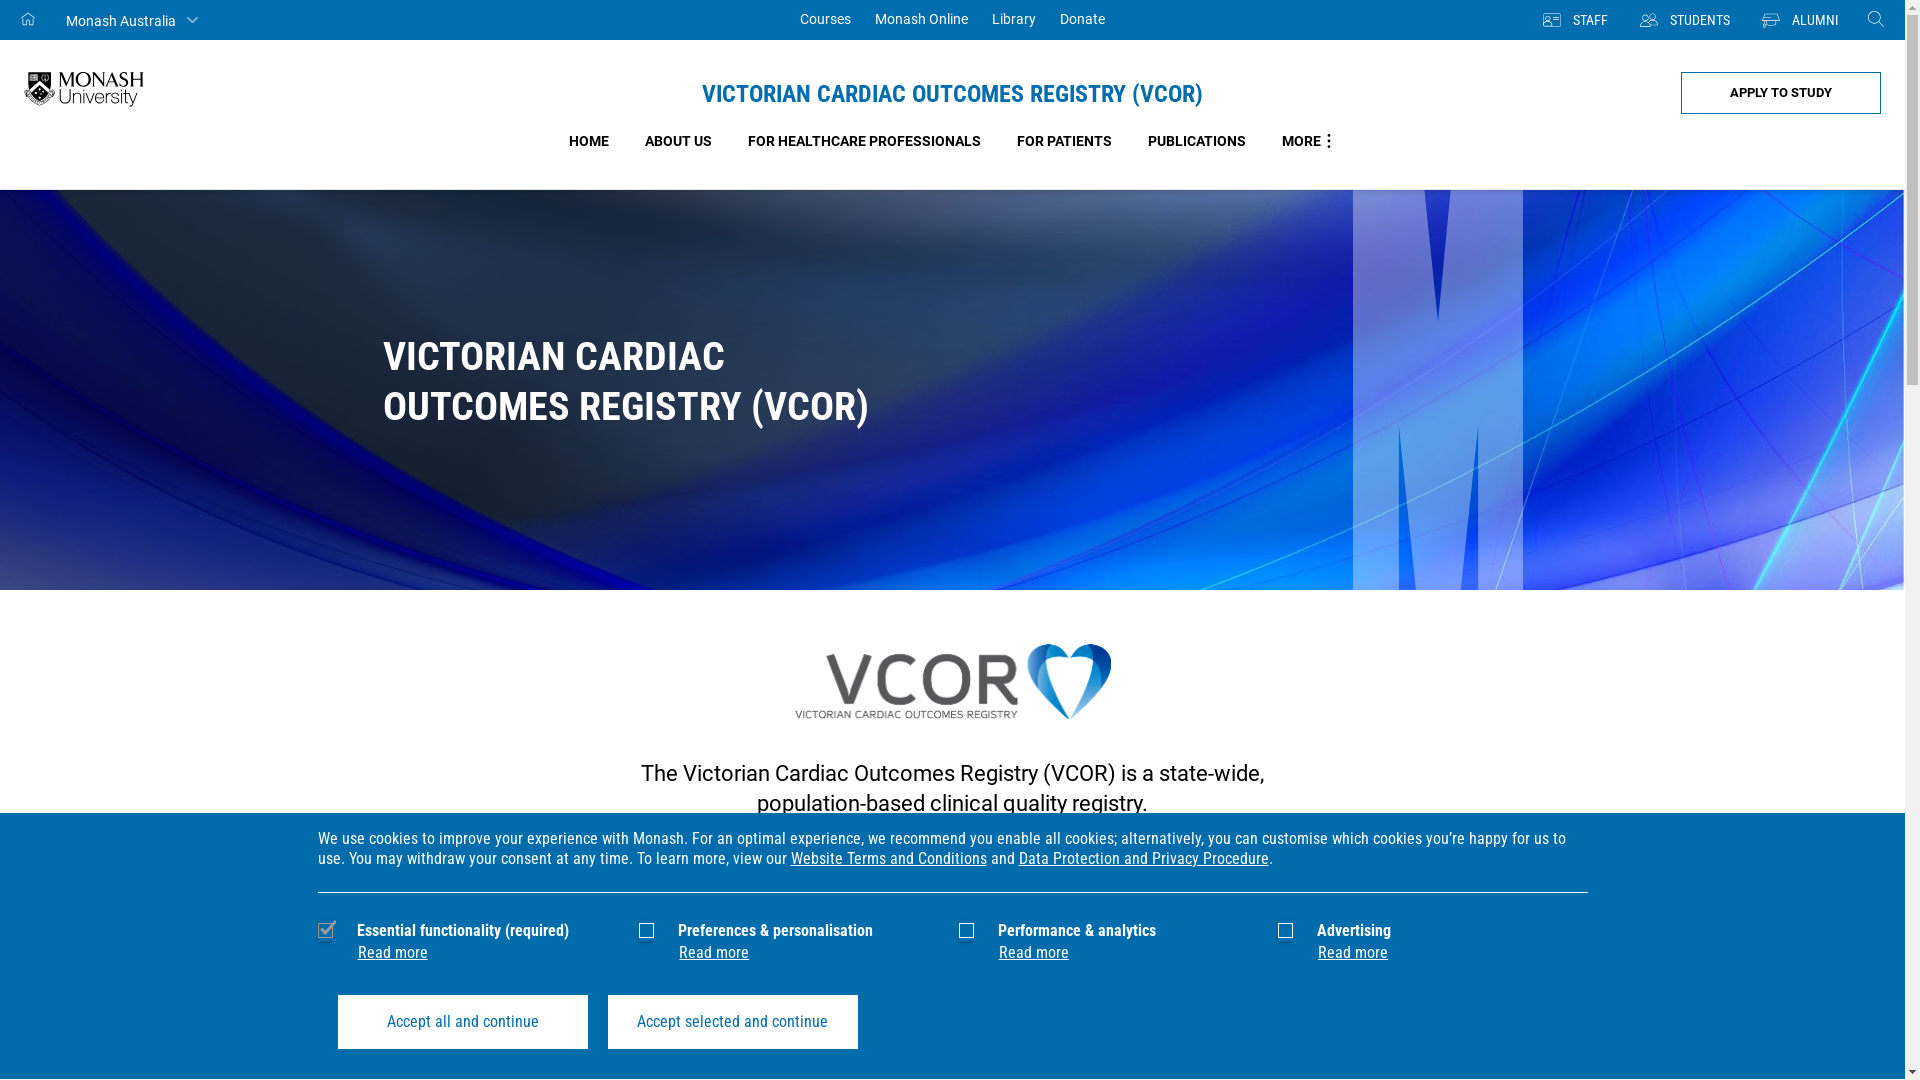 The image size is (1920, 1080). I want to click on Data Protection and Privacy Procedure, so click(1142, 858).